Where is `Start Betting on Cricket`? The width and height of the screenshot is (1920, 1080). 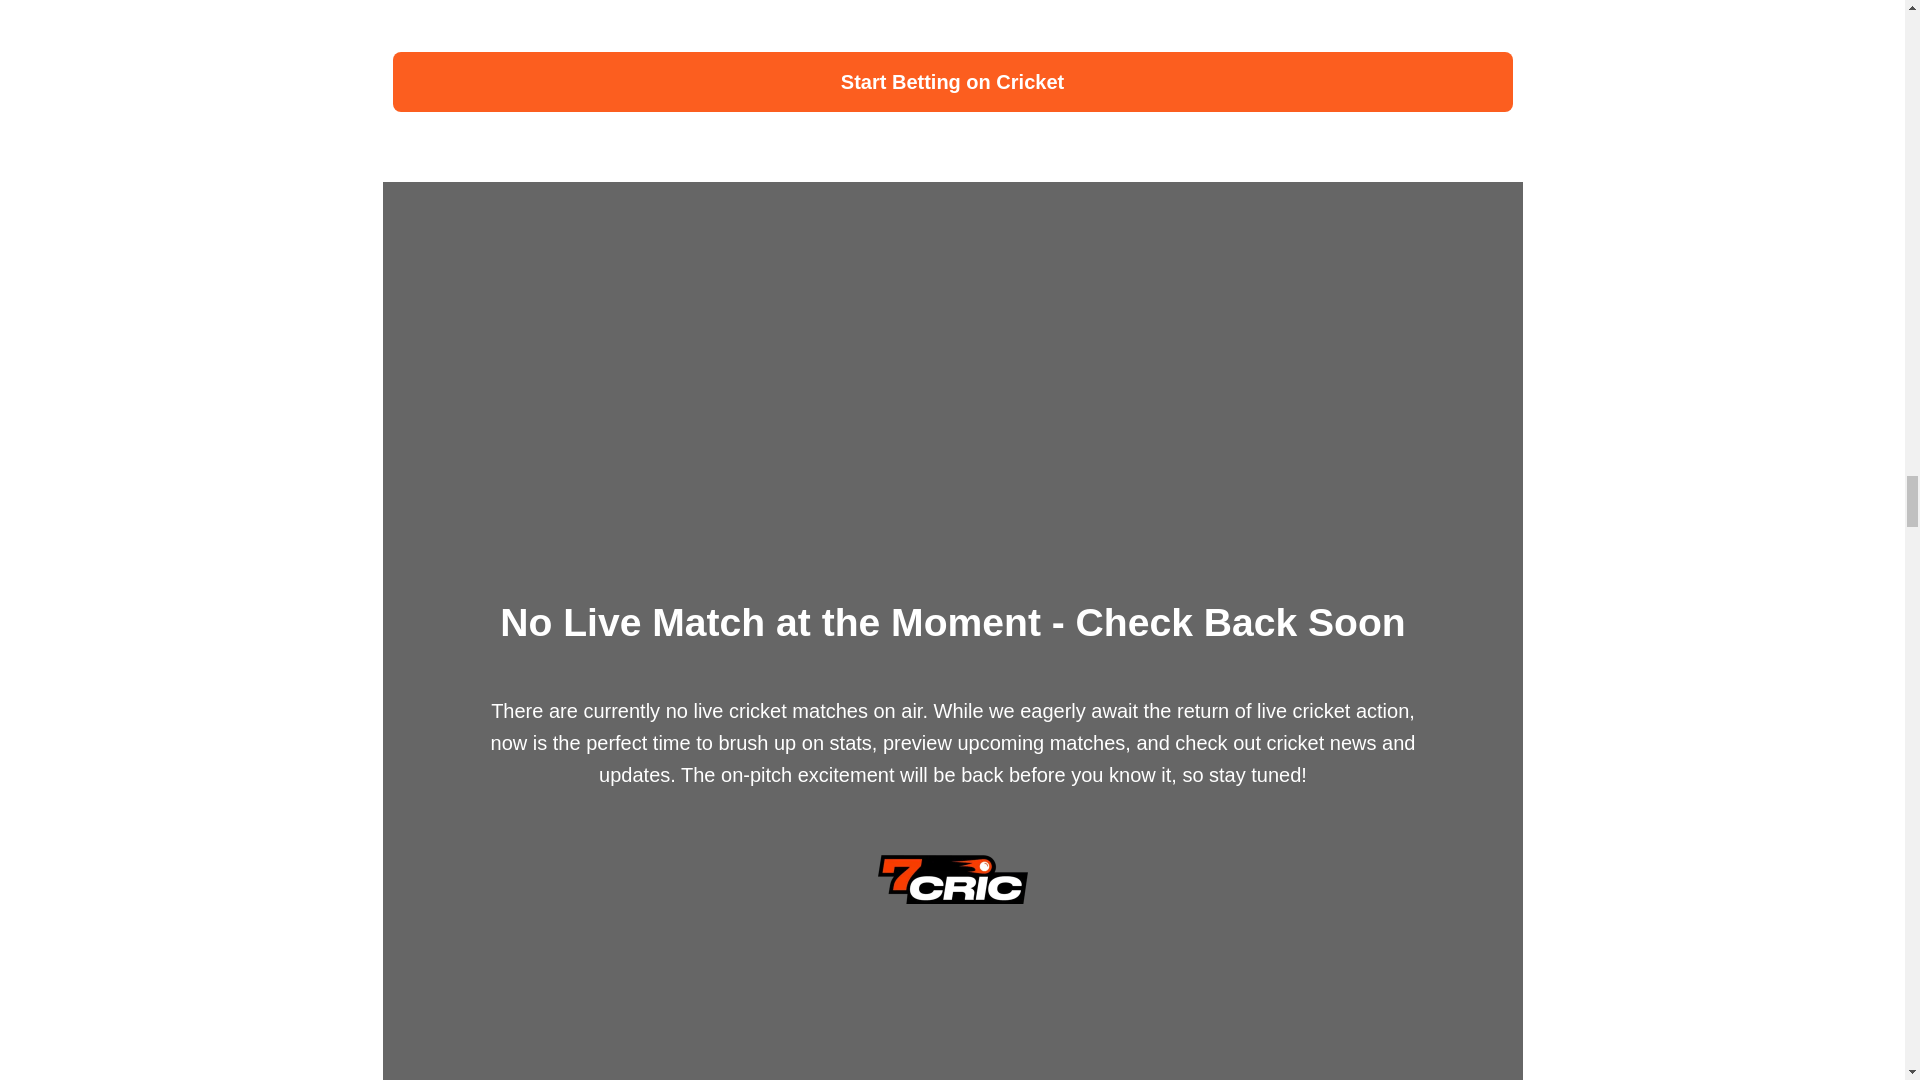
Start Betting on Cricket is located at coordinates (952, 82).